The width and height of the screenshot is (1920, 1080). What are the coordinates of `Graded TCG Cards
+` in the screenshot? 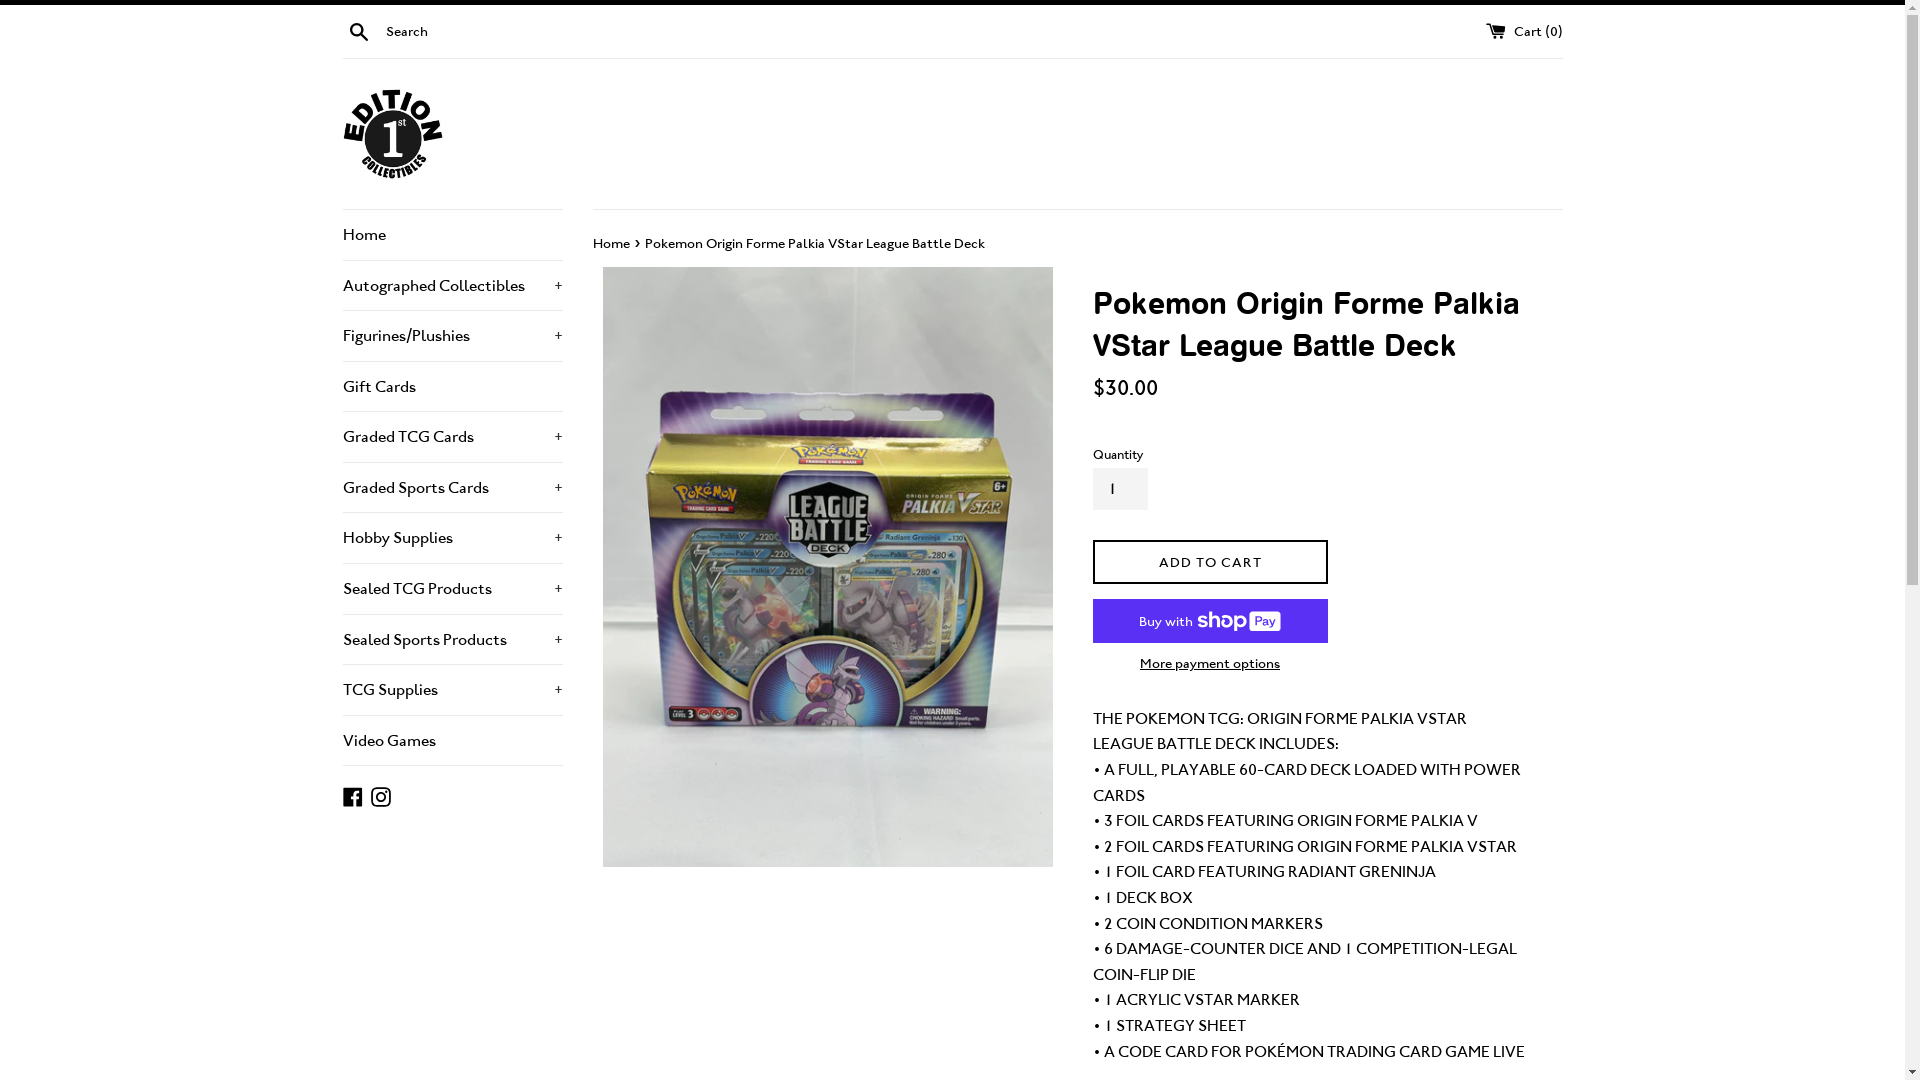 It's located at (452, 437).